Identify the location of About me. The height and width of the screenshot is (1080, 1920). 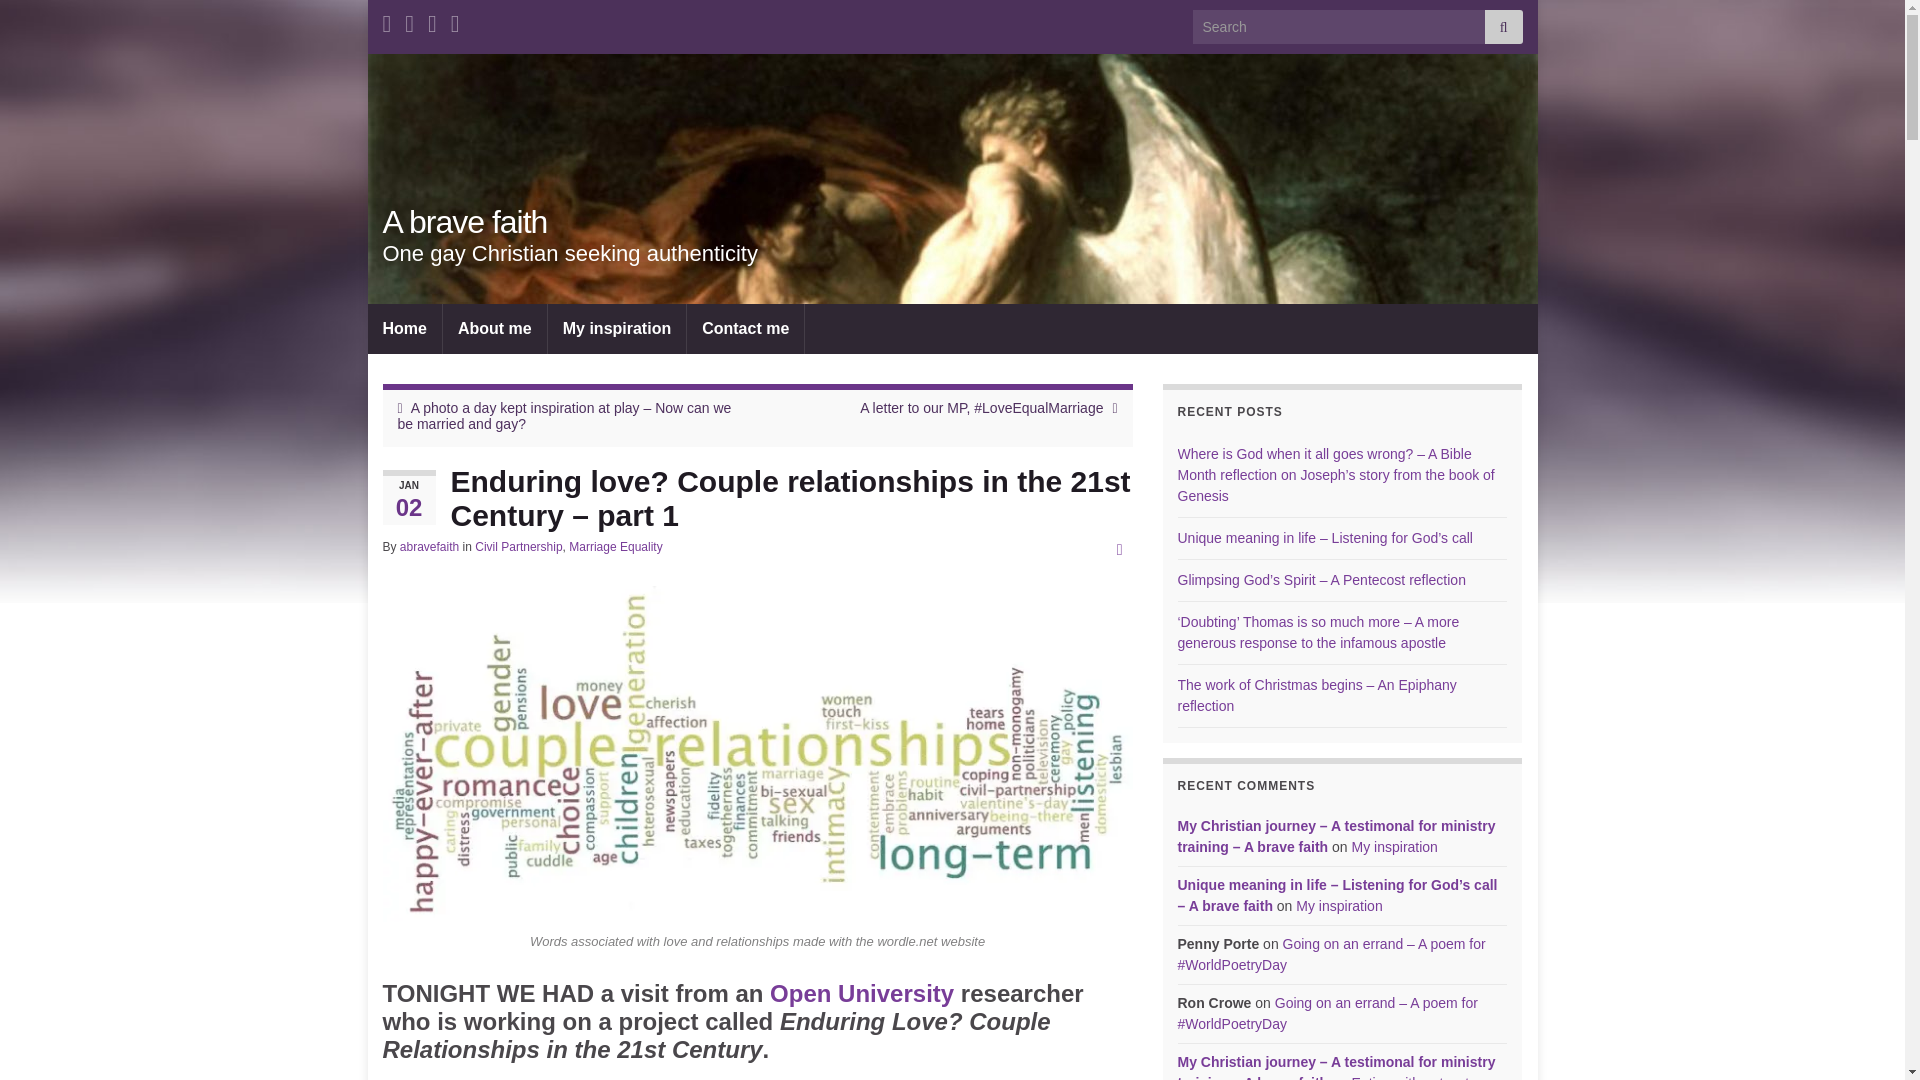
(495, 328).